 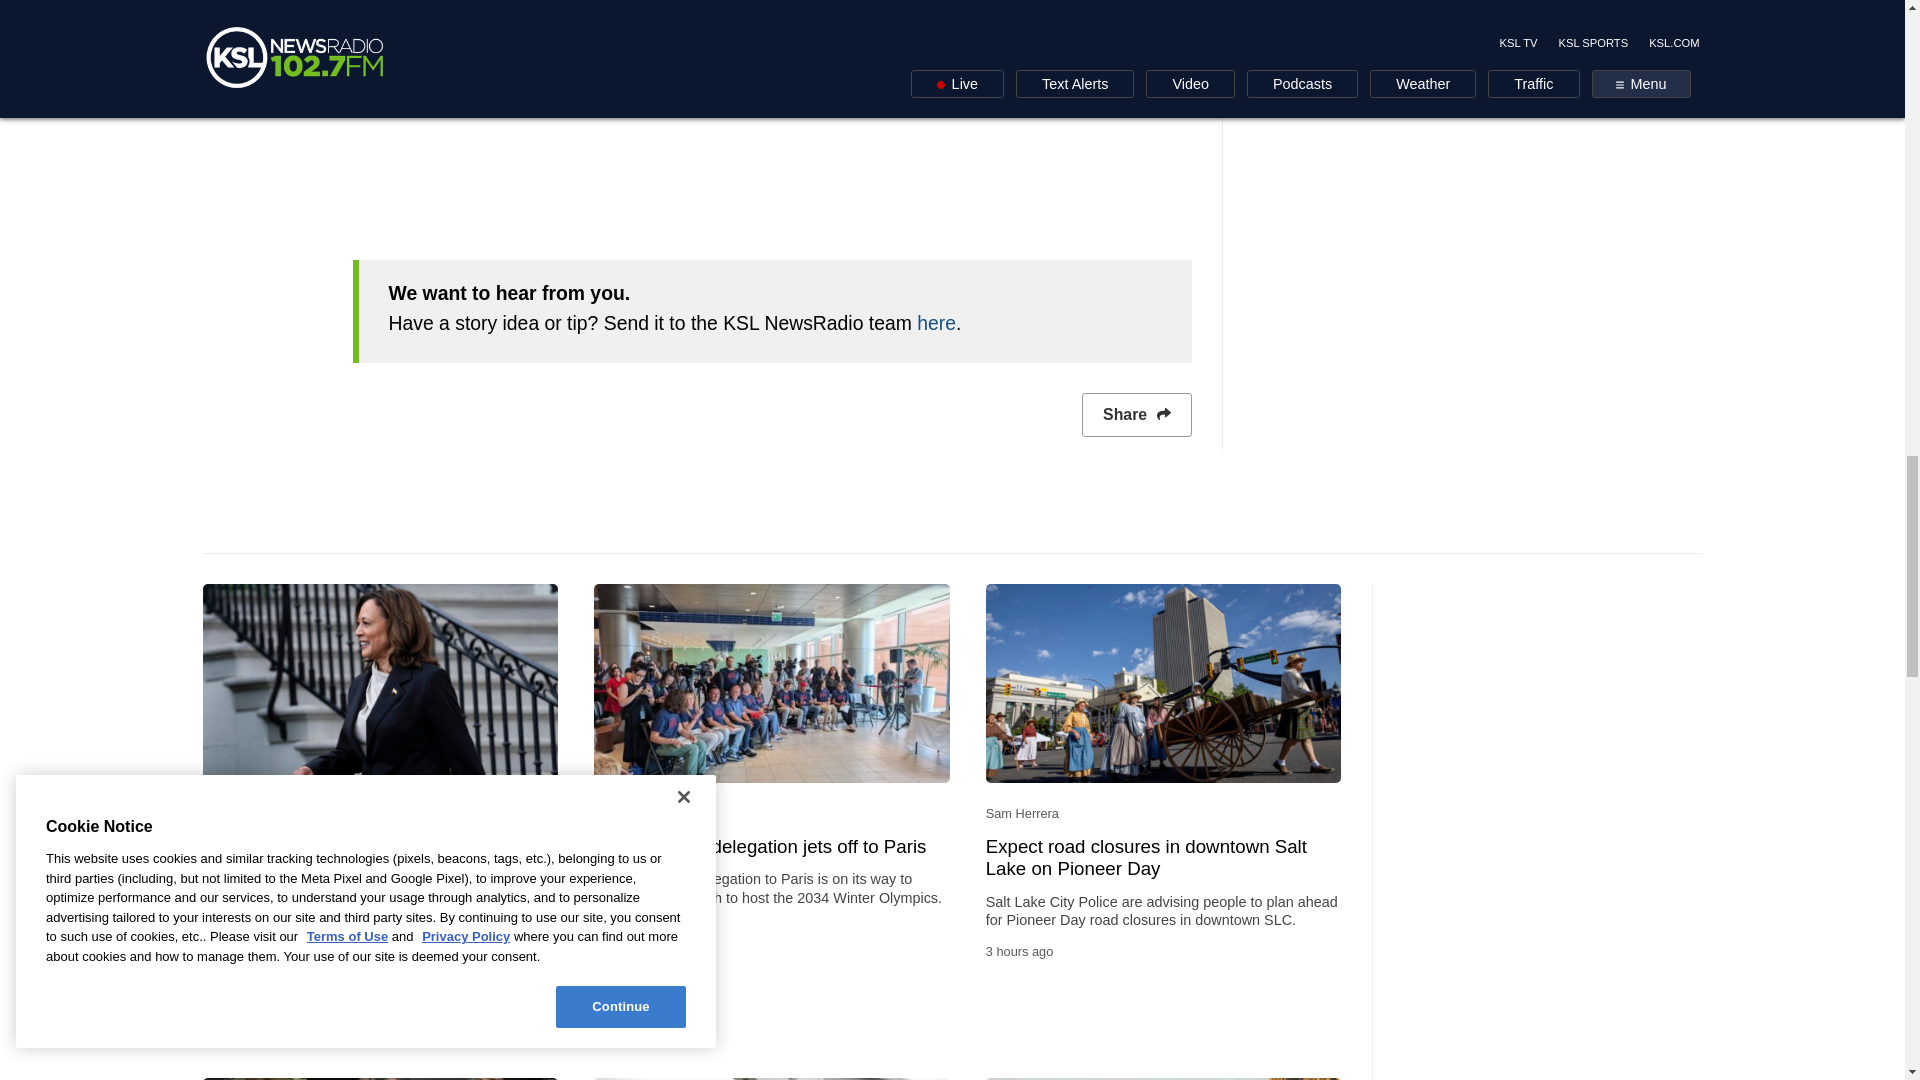 What do you see at coordinates (770, 111) in the screenshot?
I see `Signup Widget Embed` at bounding box center [770, 111].